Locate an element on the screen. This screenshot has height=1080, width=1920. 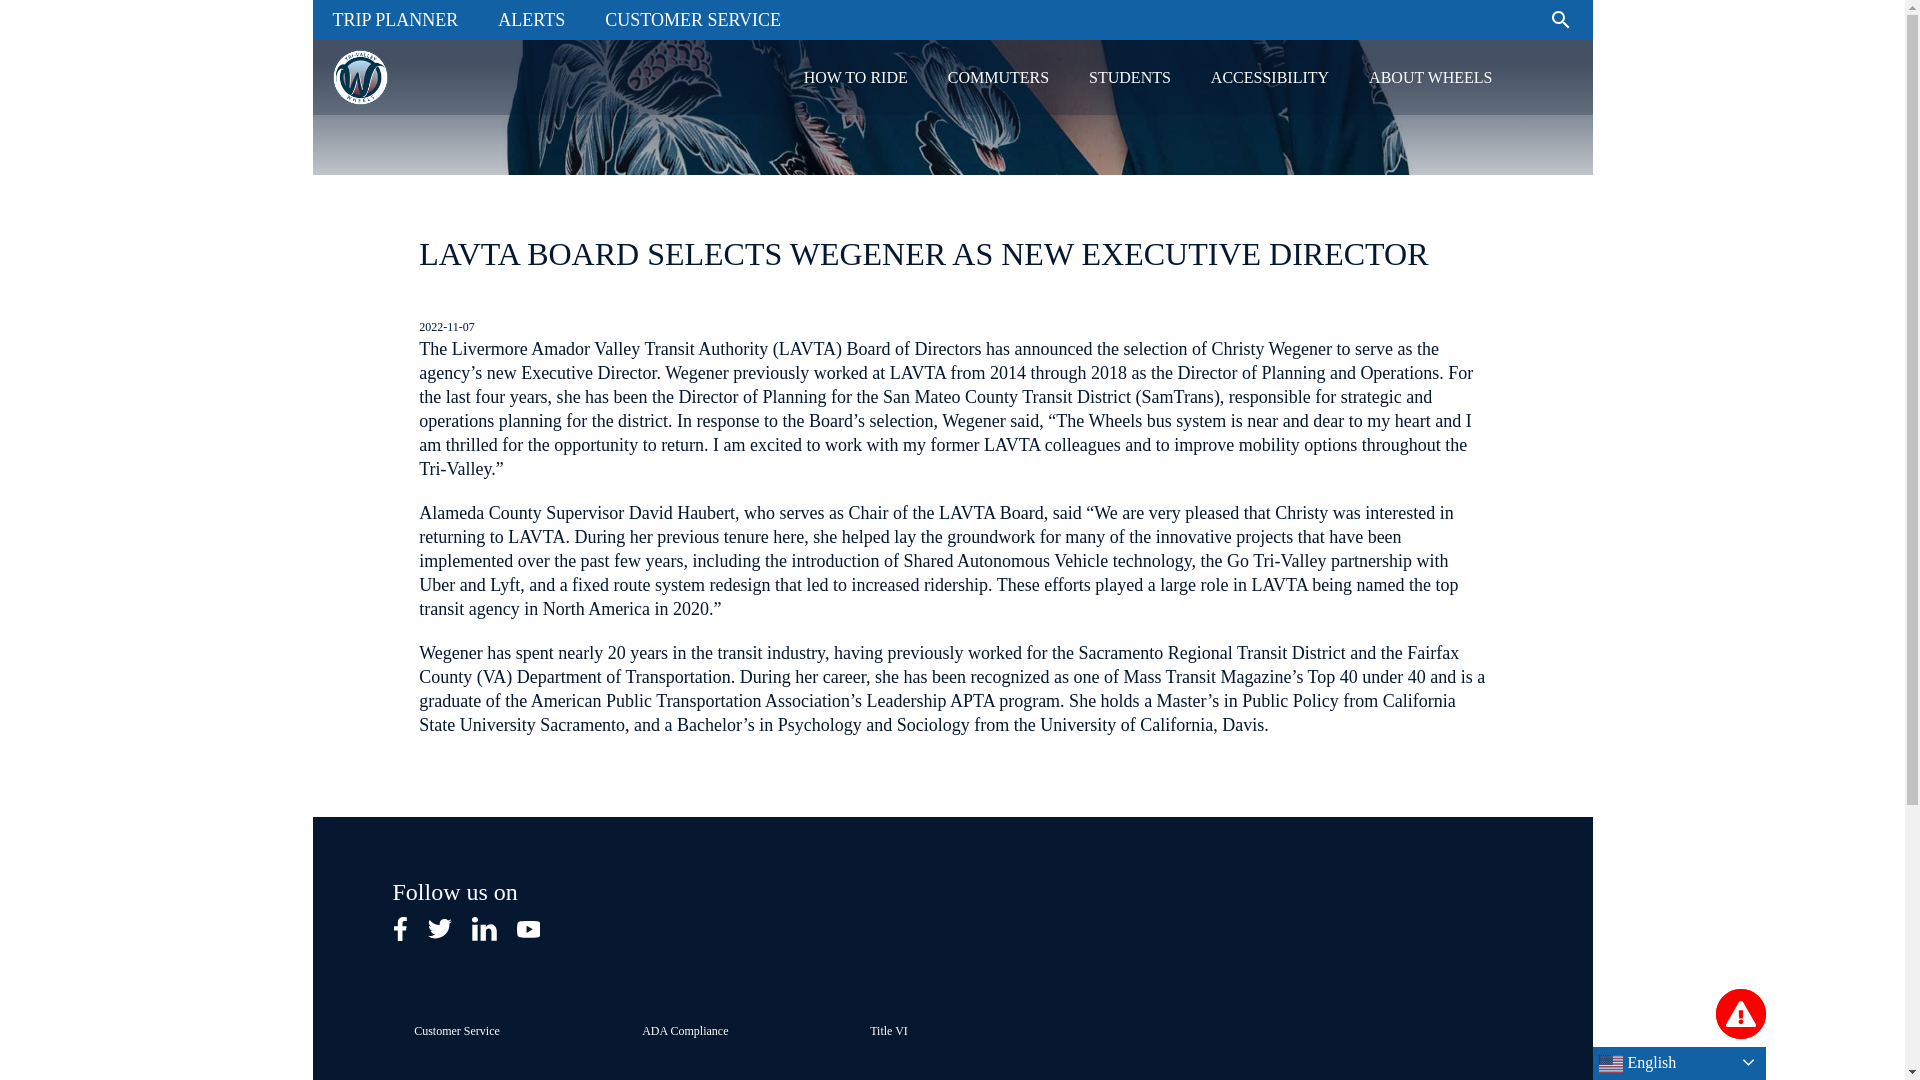
Twitter is located at coordinates (440, 928).